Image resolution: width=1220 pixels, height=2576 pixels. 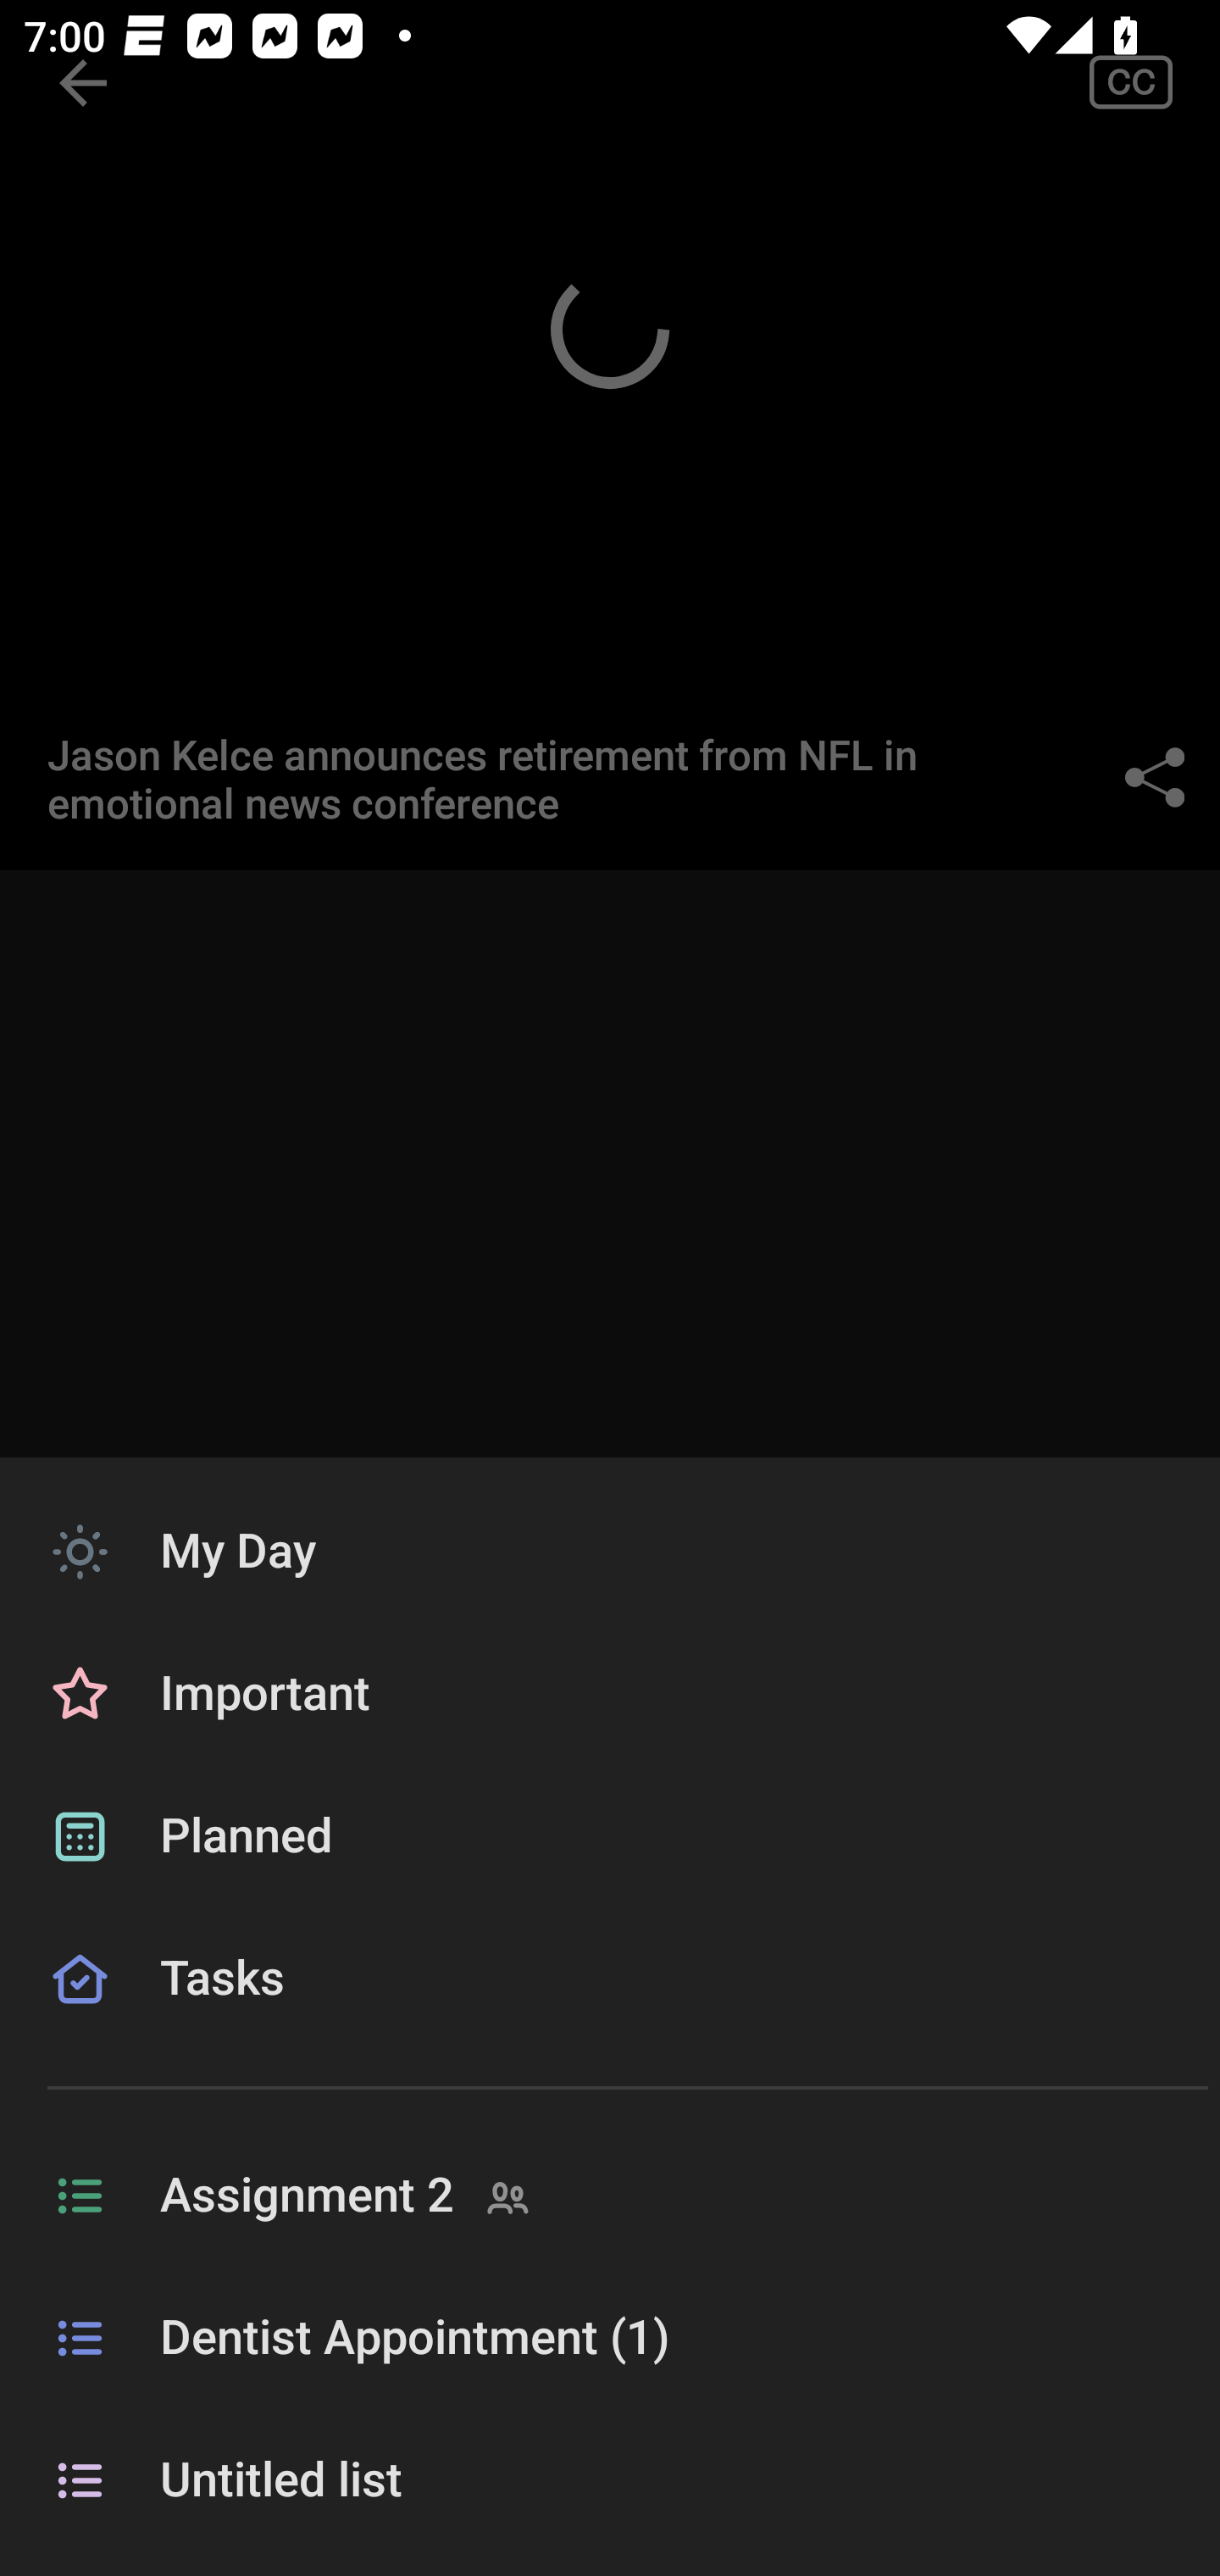 I want to click on Tasks, so click(x=610, y=2017).